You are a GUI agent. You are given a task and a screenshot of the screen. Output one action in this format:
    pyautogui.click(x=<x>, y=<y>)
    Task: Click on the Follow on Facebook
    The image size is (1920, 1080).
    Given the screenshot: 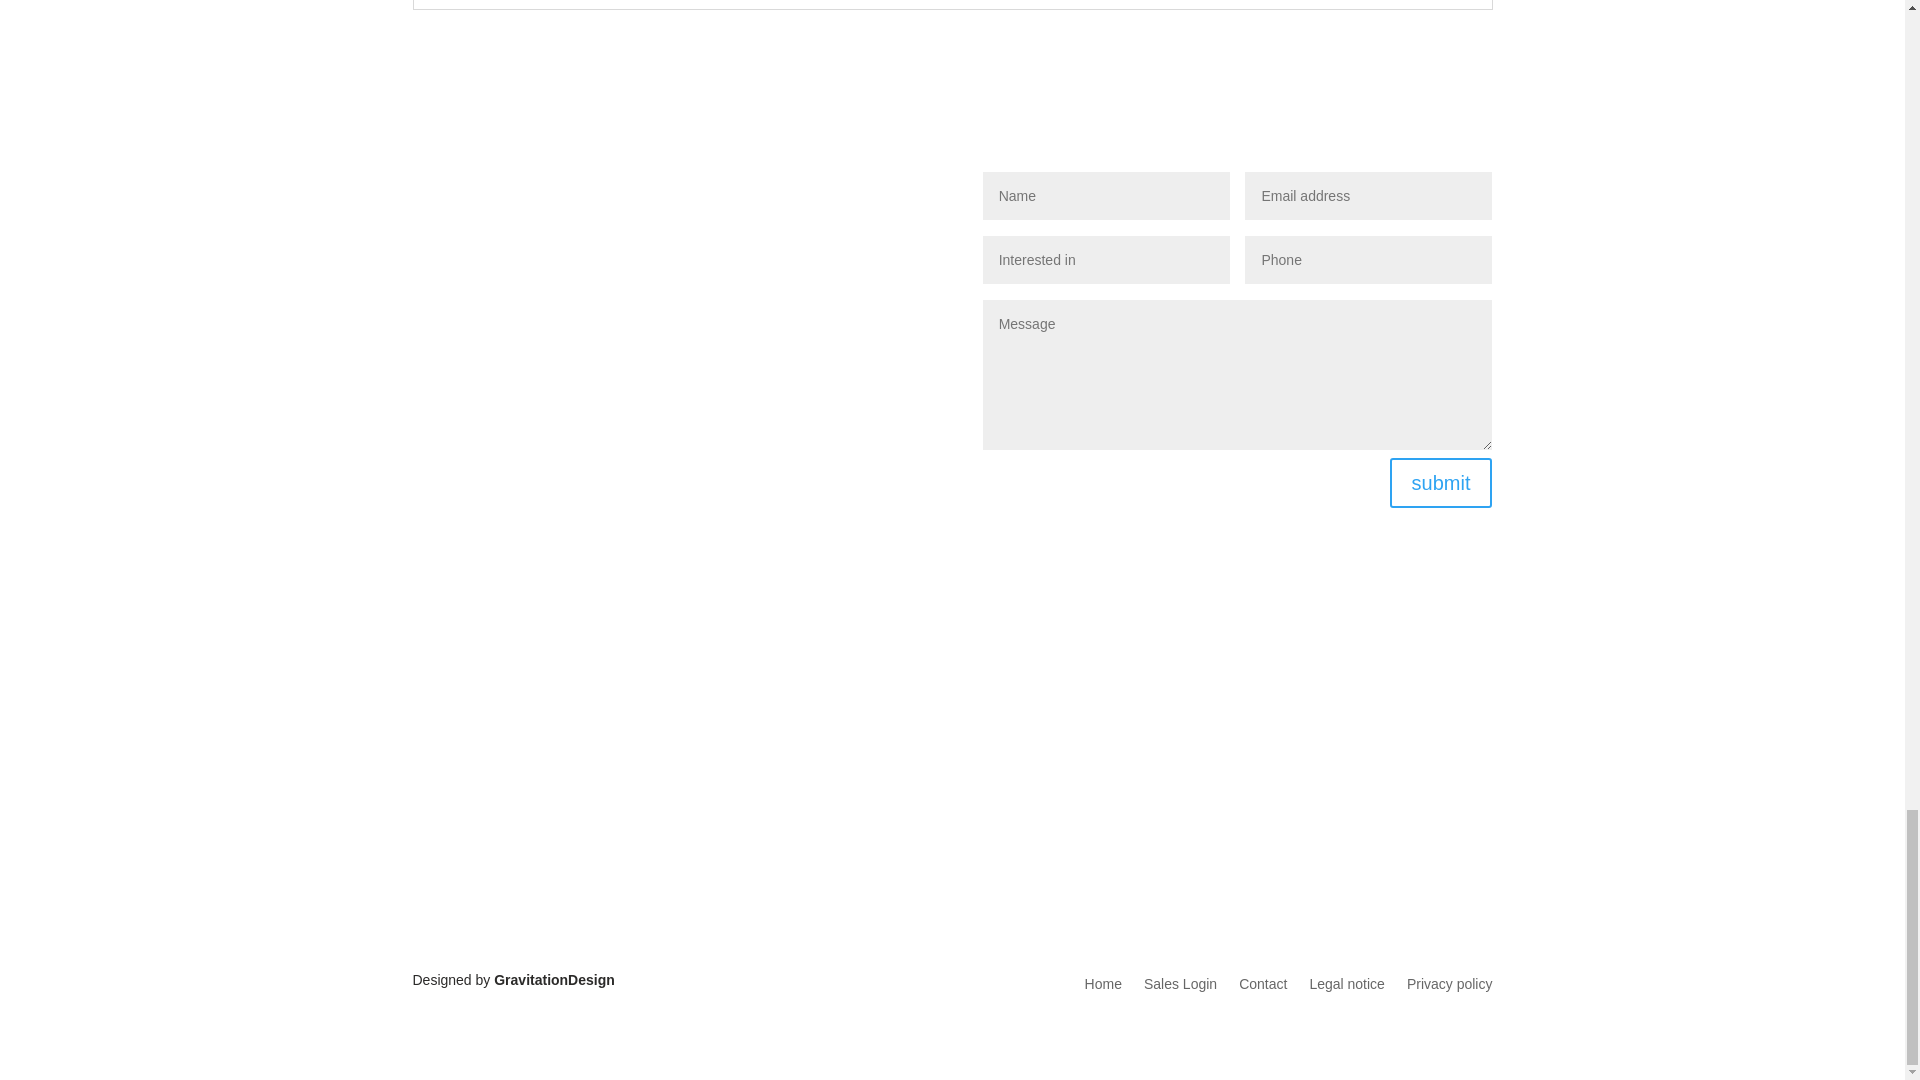 What is the action you would take?
    pyautogui.click(x=1187, y=745)
    